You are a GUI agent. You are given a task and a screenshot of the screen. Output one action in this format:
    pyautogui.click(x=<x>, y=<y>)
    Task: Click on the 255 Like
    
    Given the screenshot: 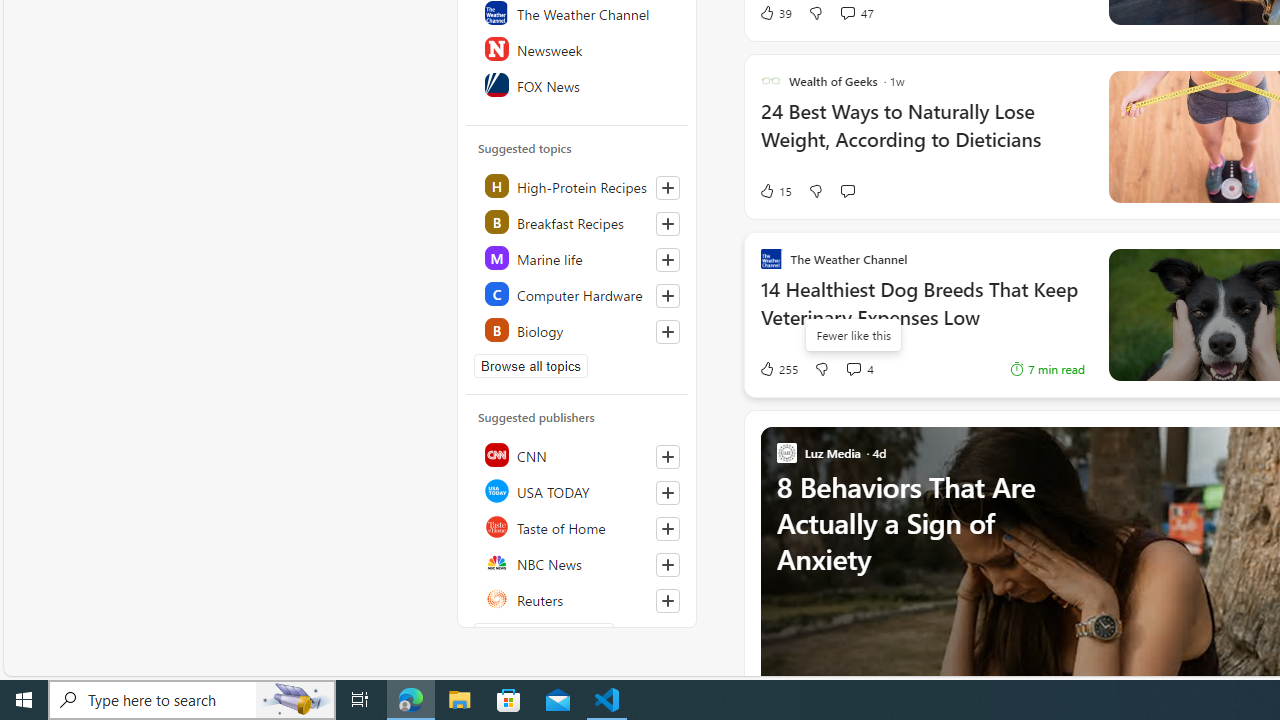 What is the action you would take?
    pyautogui.click(x=778, y=368)
    